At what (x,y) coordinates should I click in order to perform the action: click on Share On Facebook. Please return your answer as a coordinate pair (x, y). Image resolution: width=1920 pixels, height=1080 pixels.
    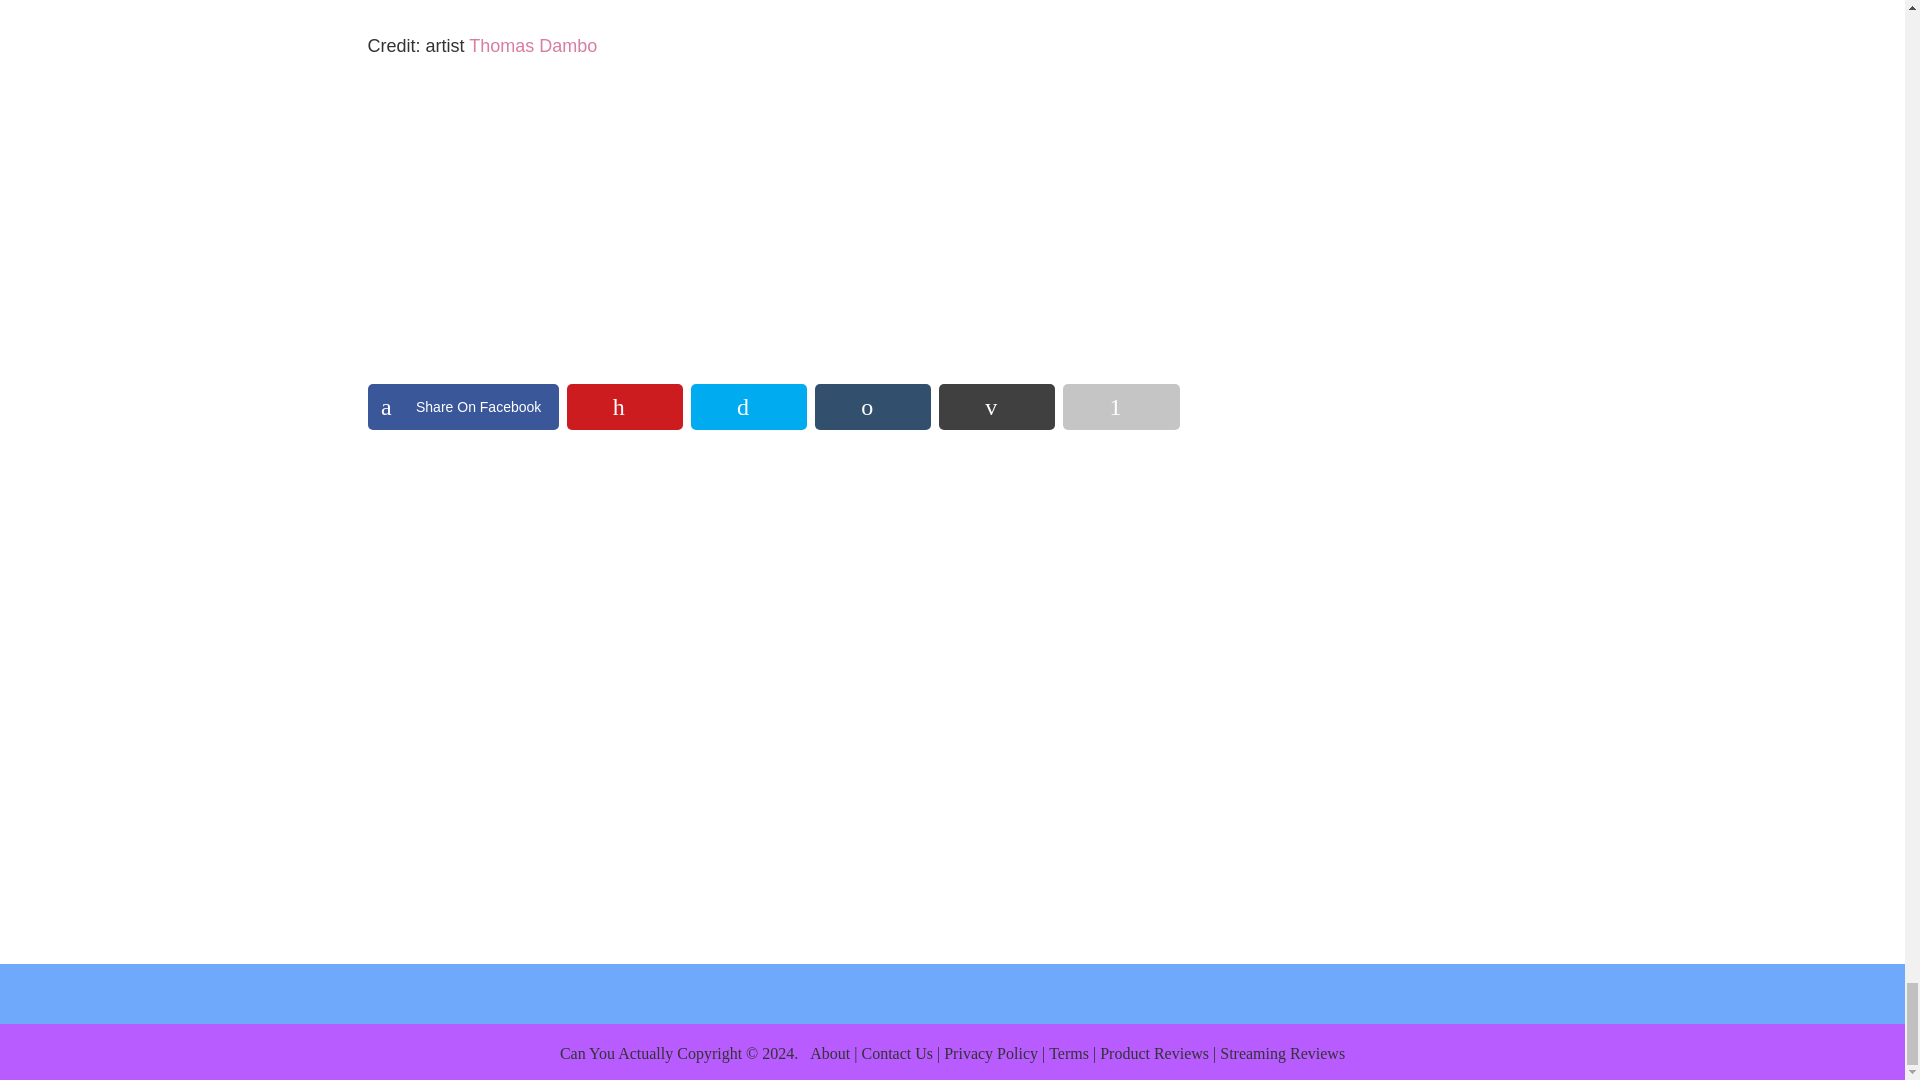
    Looking at the image, I should click on (463, 406).